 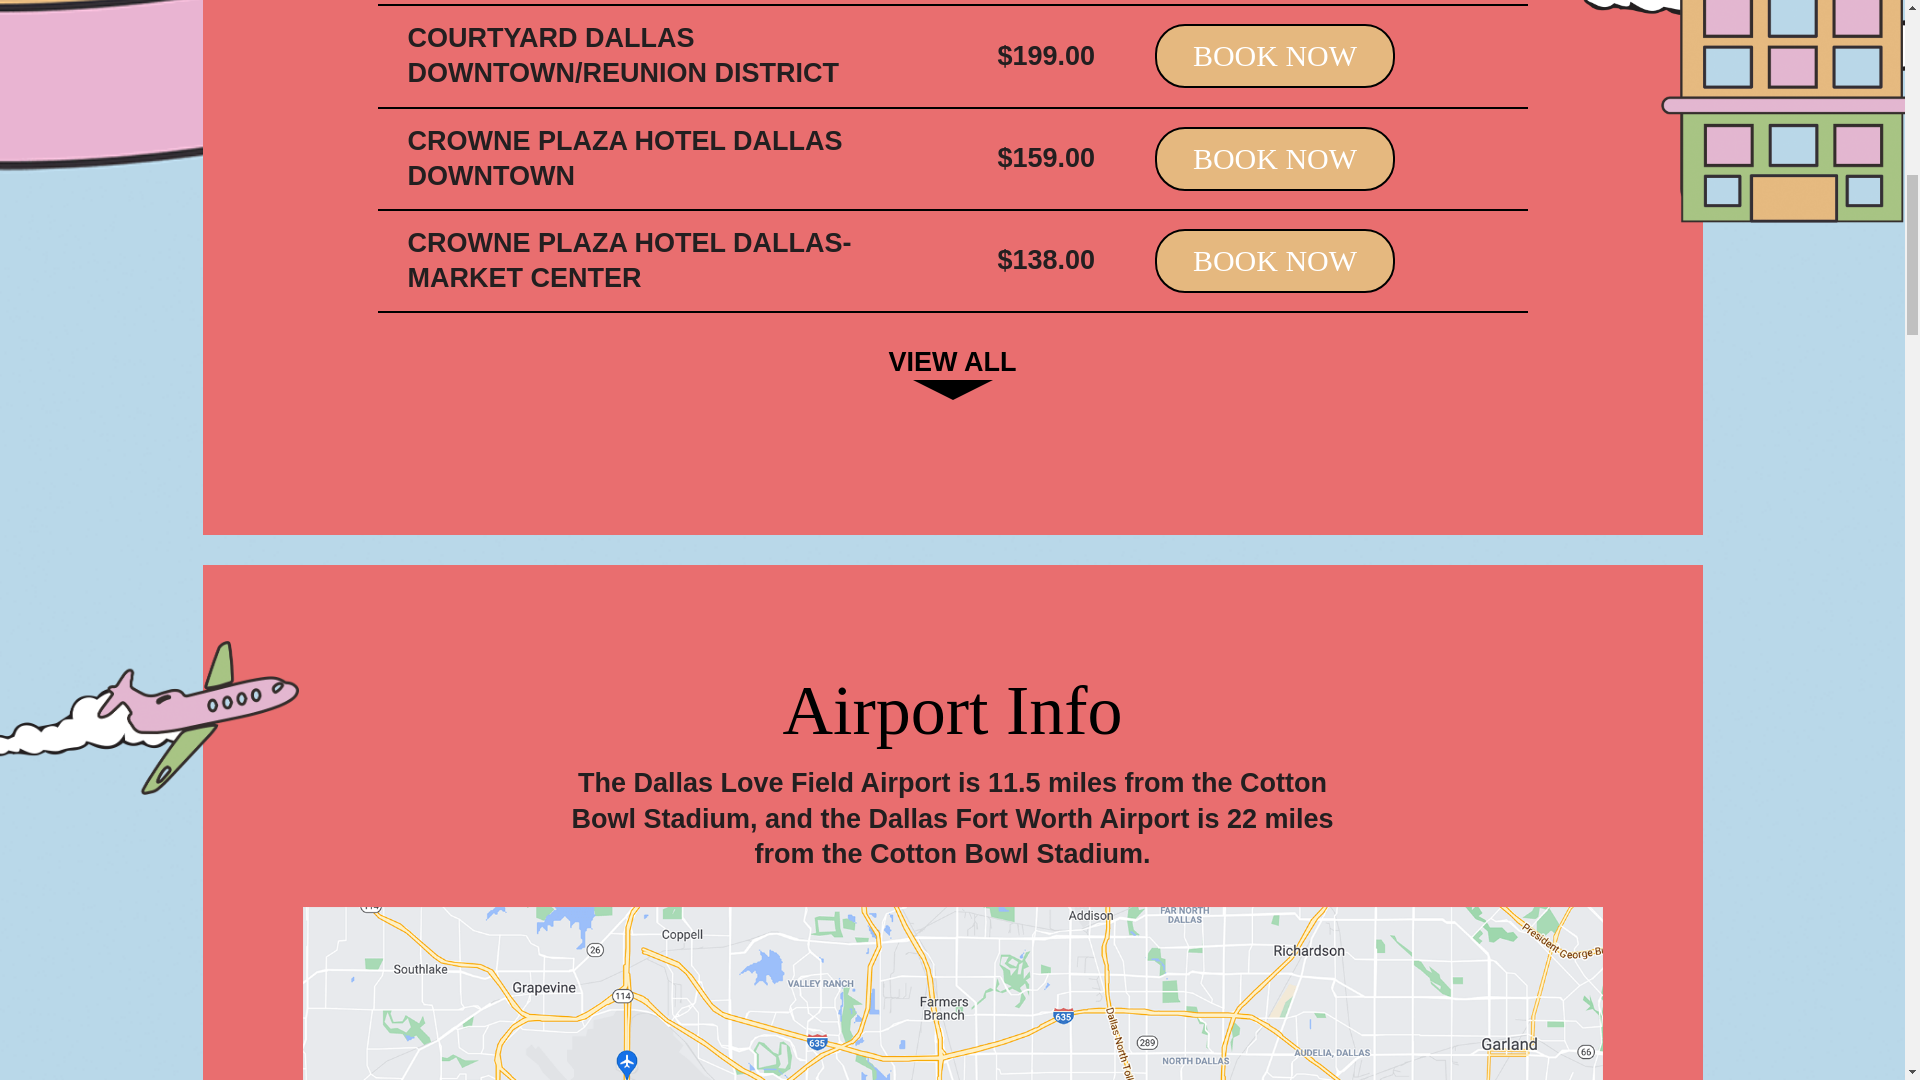 I want to click on hotel, so click(x=1751, y=111).